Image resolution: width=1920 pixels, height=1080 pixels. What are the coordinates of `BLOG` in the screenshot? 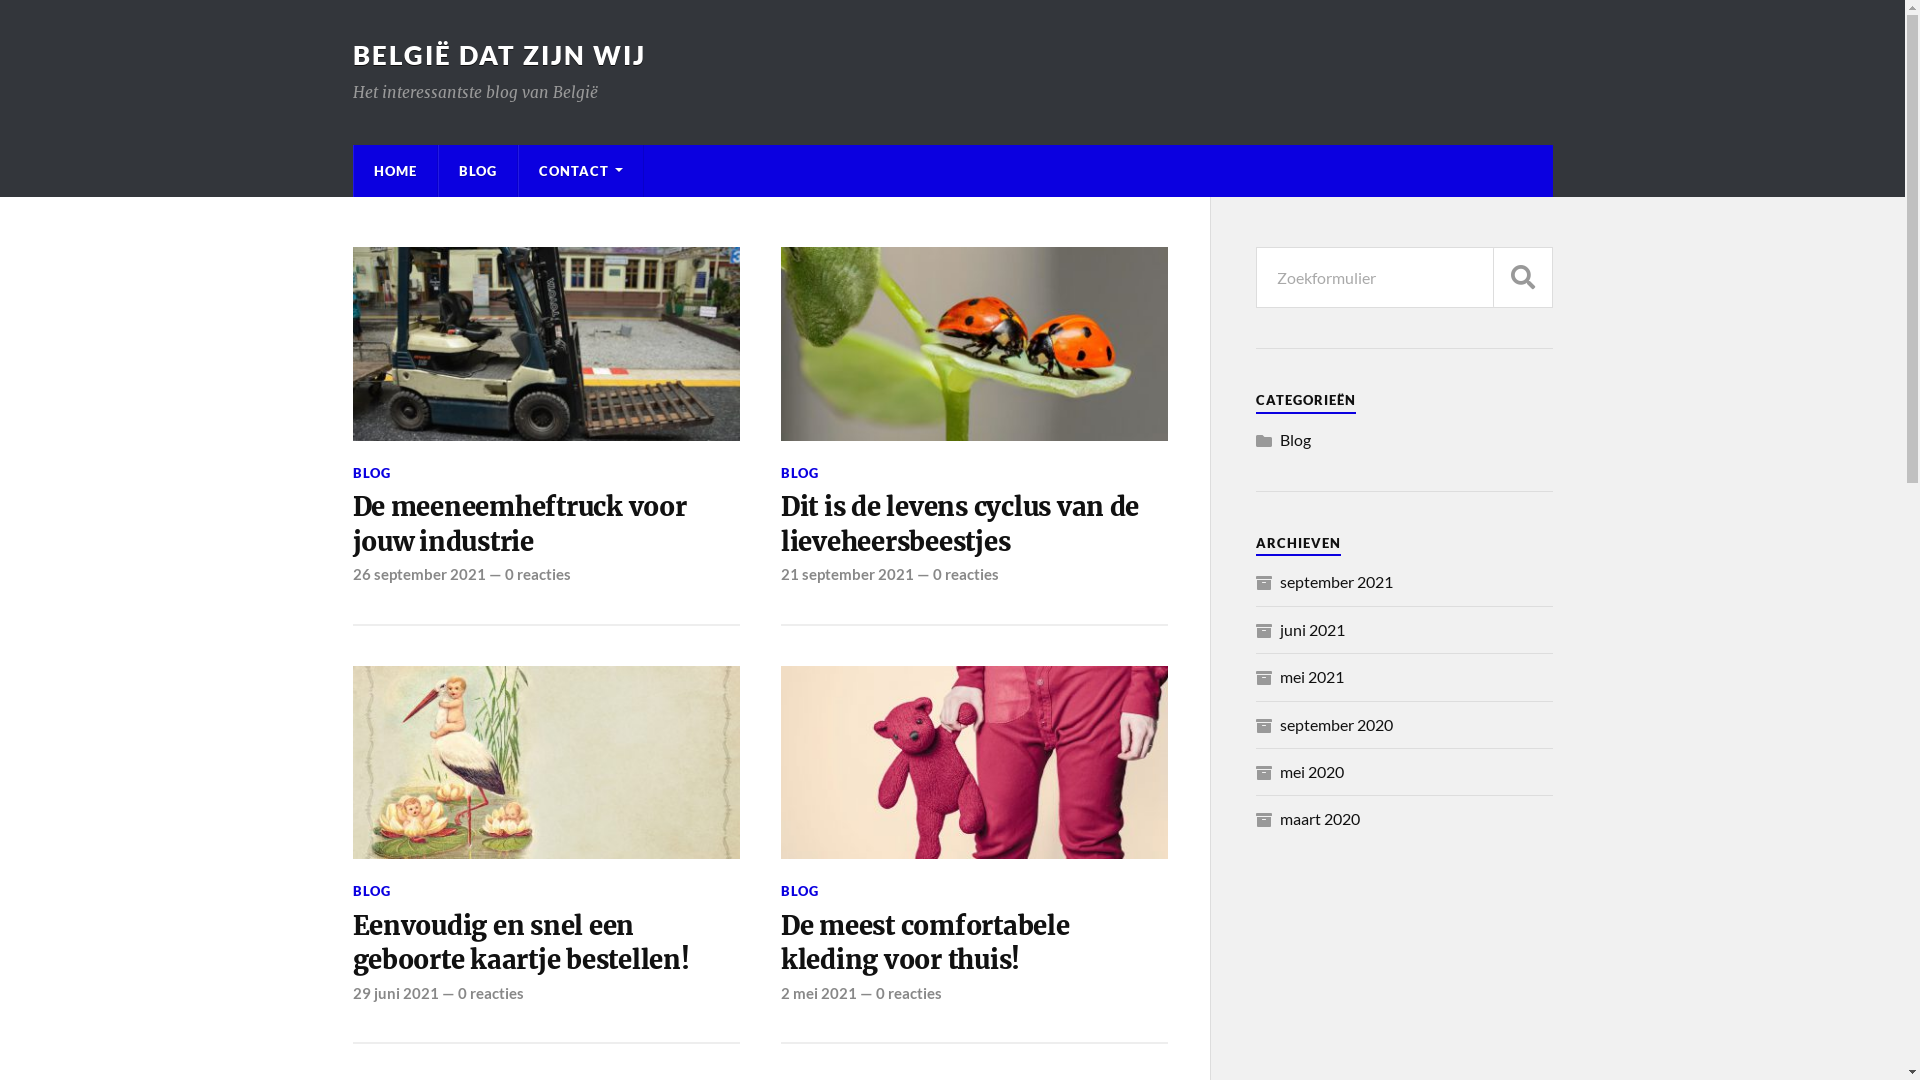 It's located at (371, 890).